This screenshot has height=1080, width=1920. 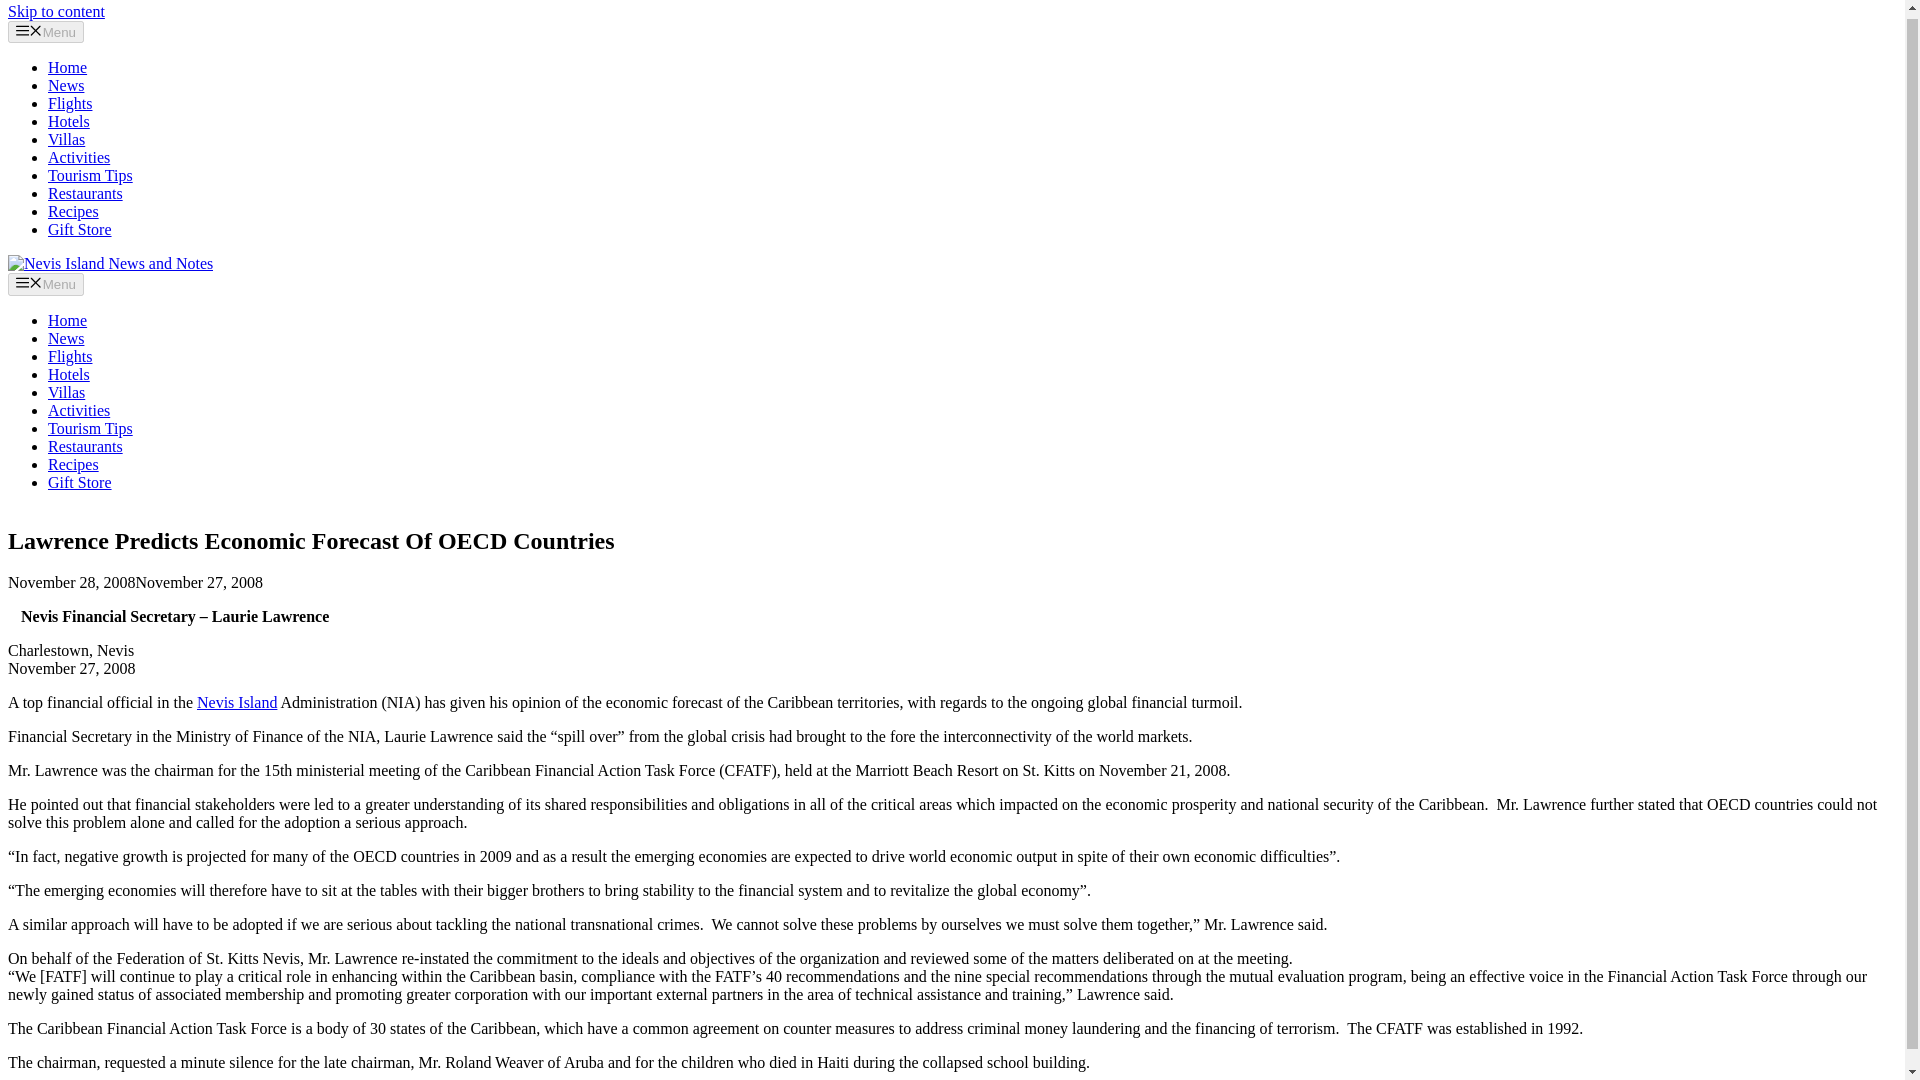 What do you see at coordinates (66, 138) in the screenshot?
I see `Nevis Villa Rentals` at bounding box center [66, 138].